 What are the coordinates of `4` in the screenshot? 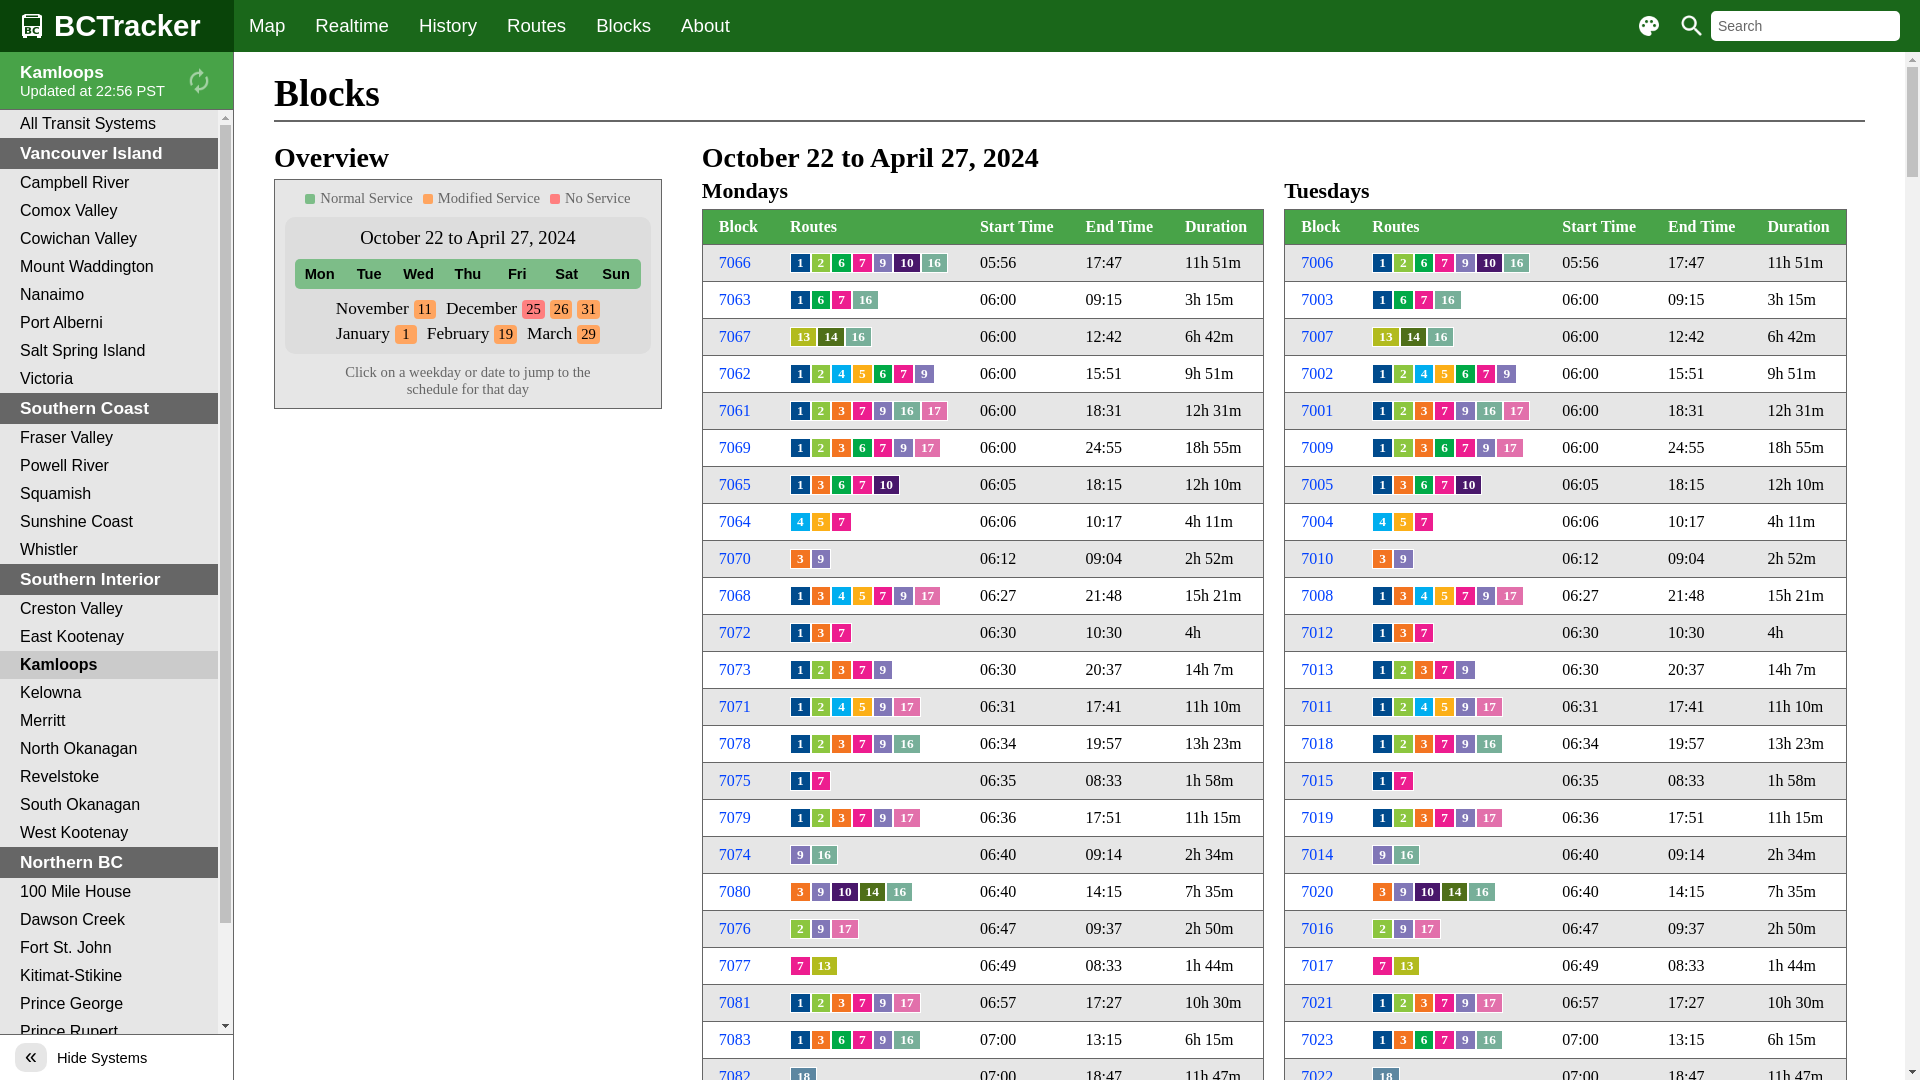 It's located at (842, 707).